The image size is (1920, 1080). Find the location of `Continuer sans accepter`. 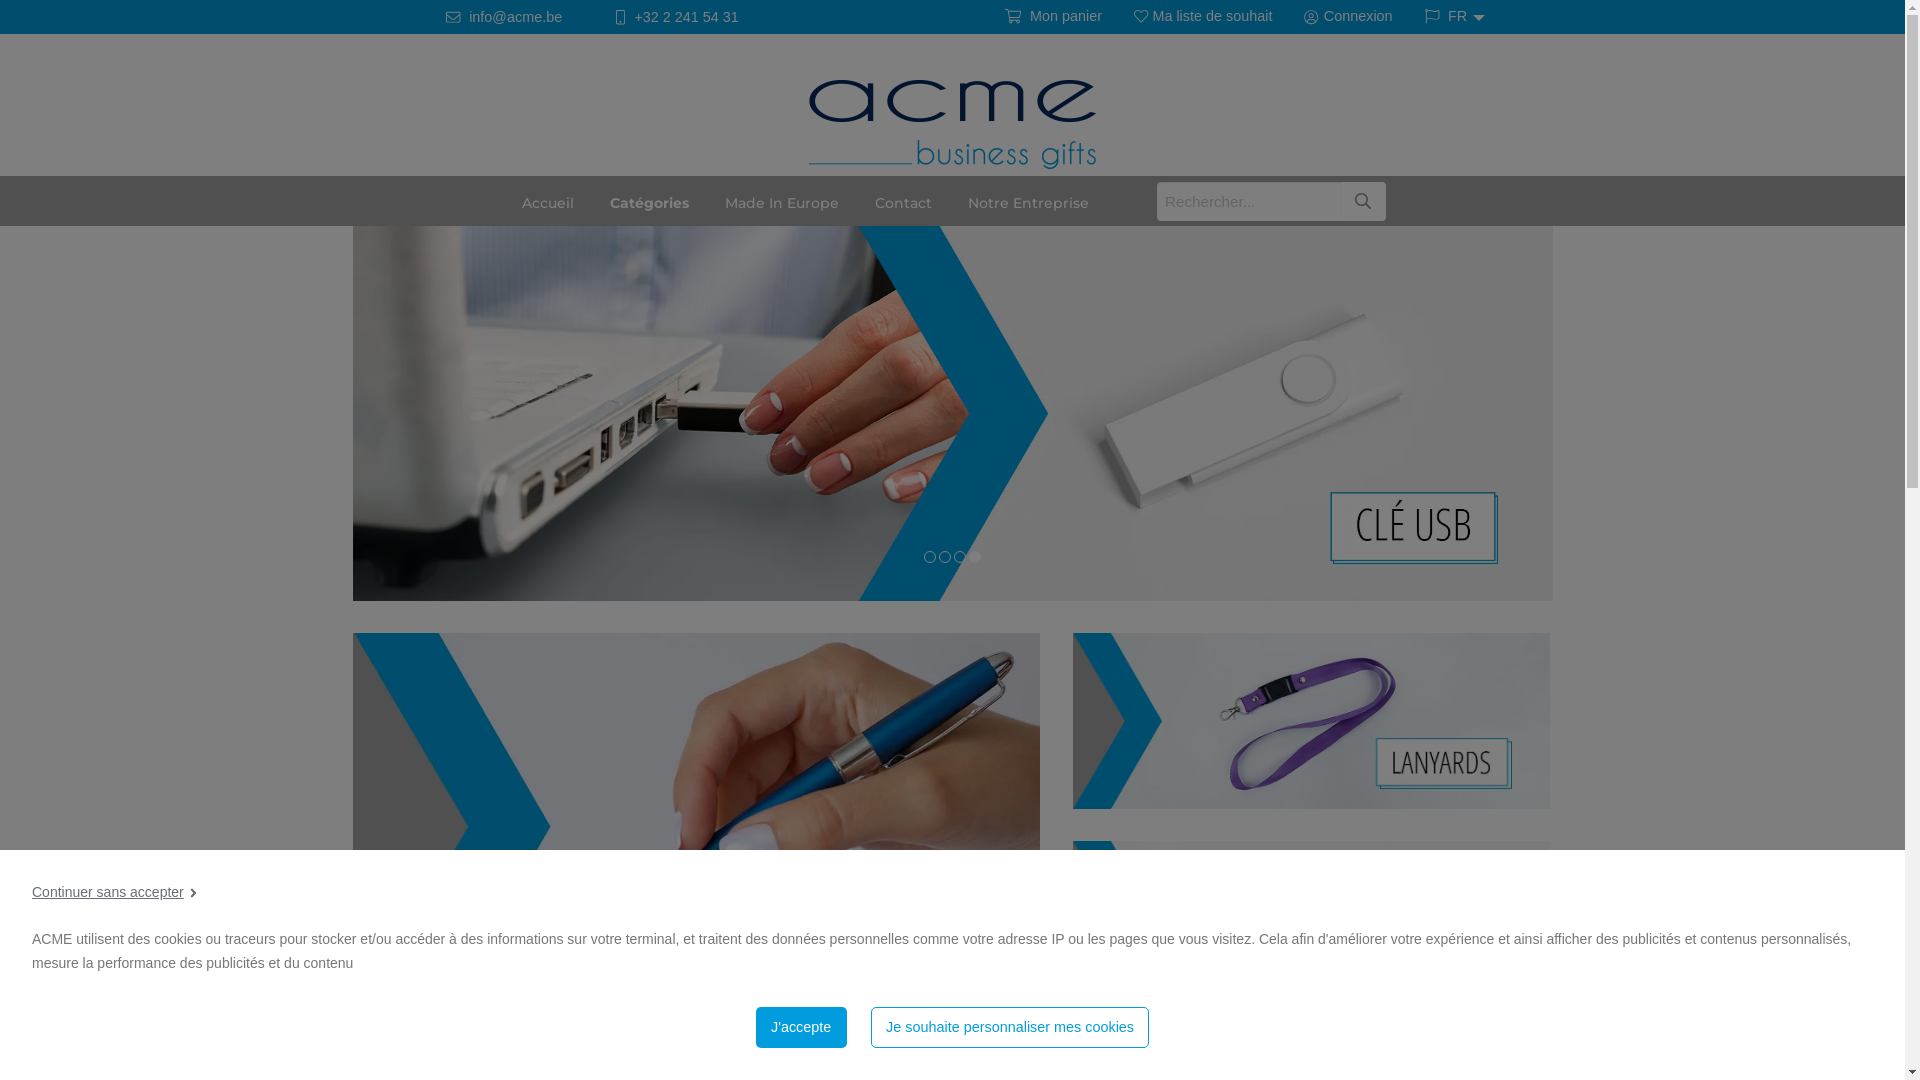

Continuer sans accepter is located at coordinates (114, 892).